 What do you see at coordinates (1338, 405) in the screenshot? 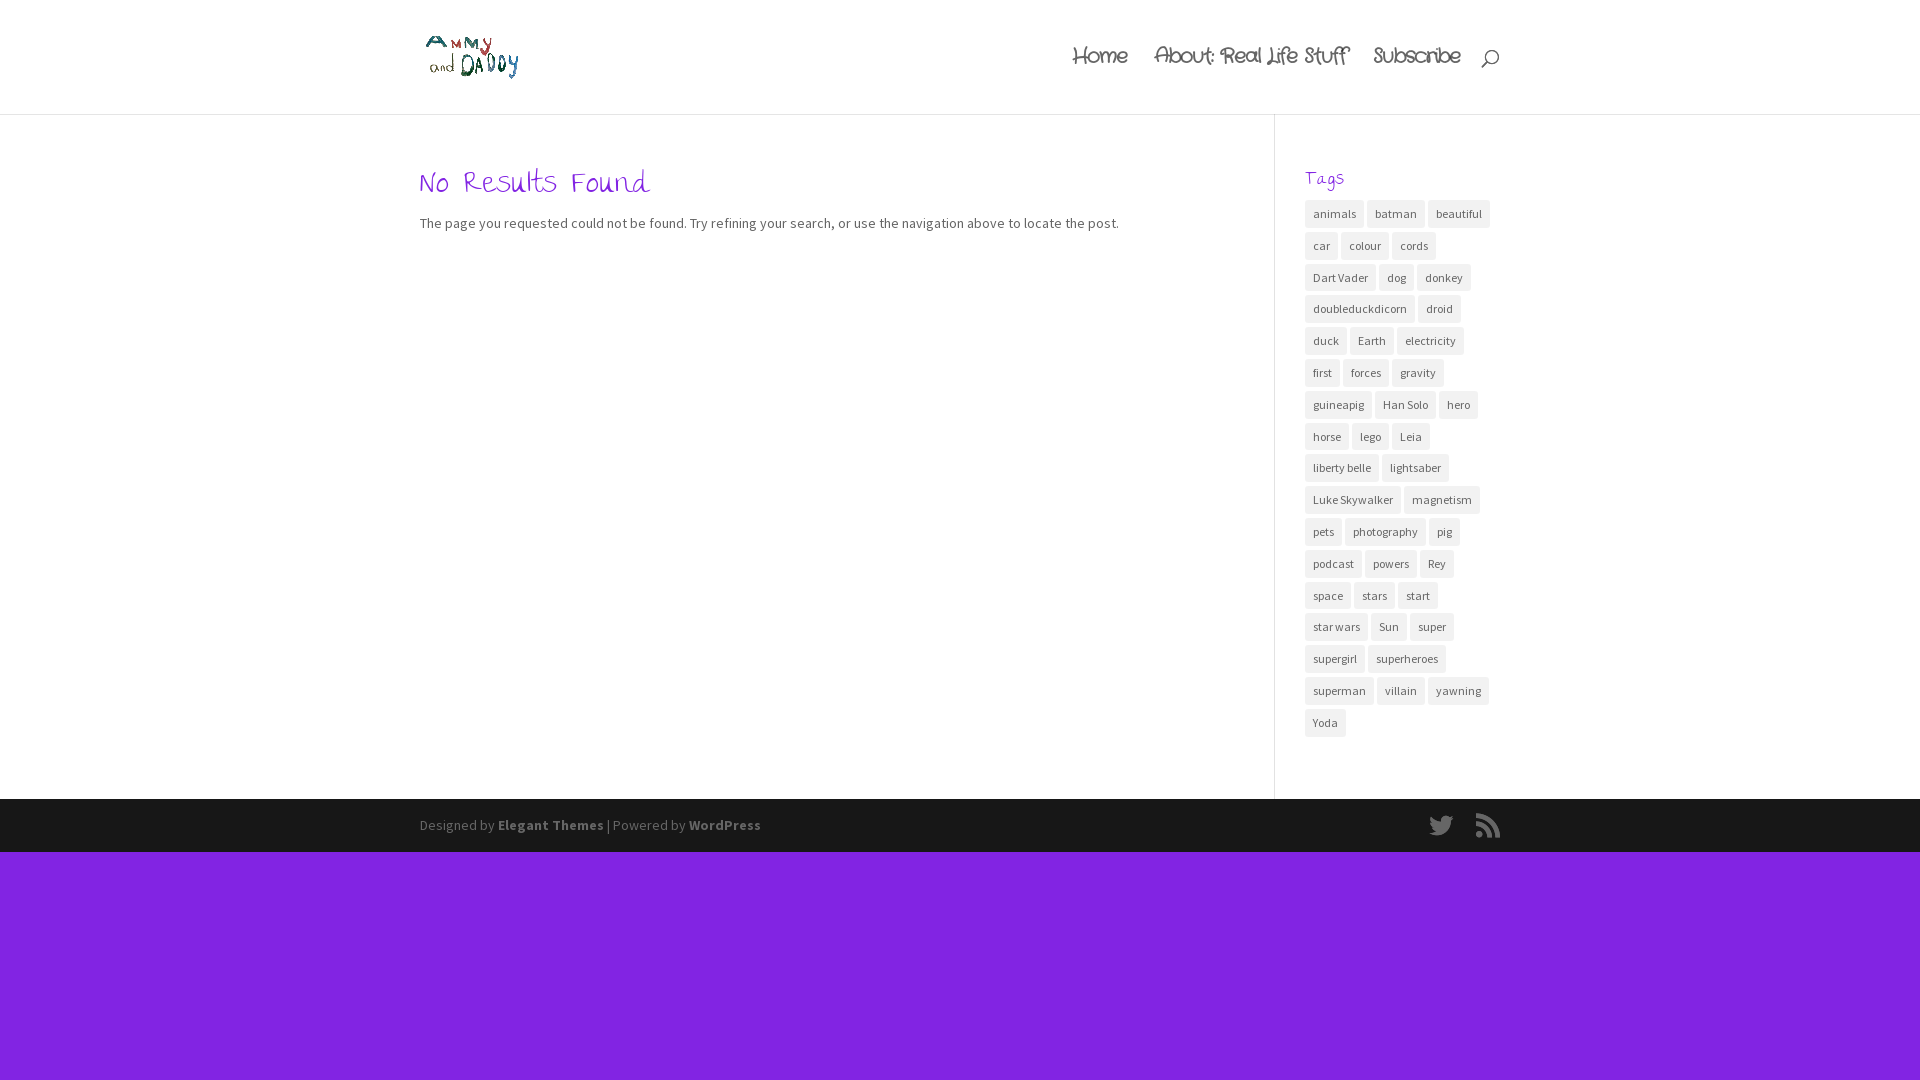
I see `guineapig` at bounding box center [1338, 405].